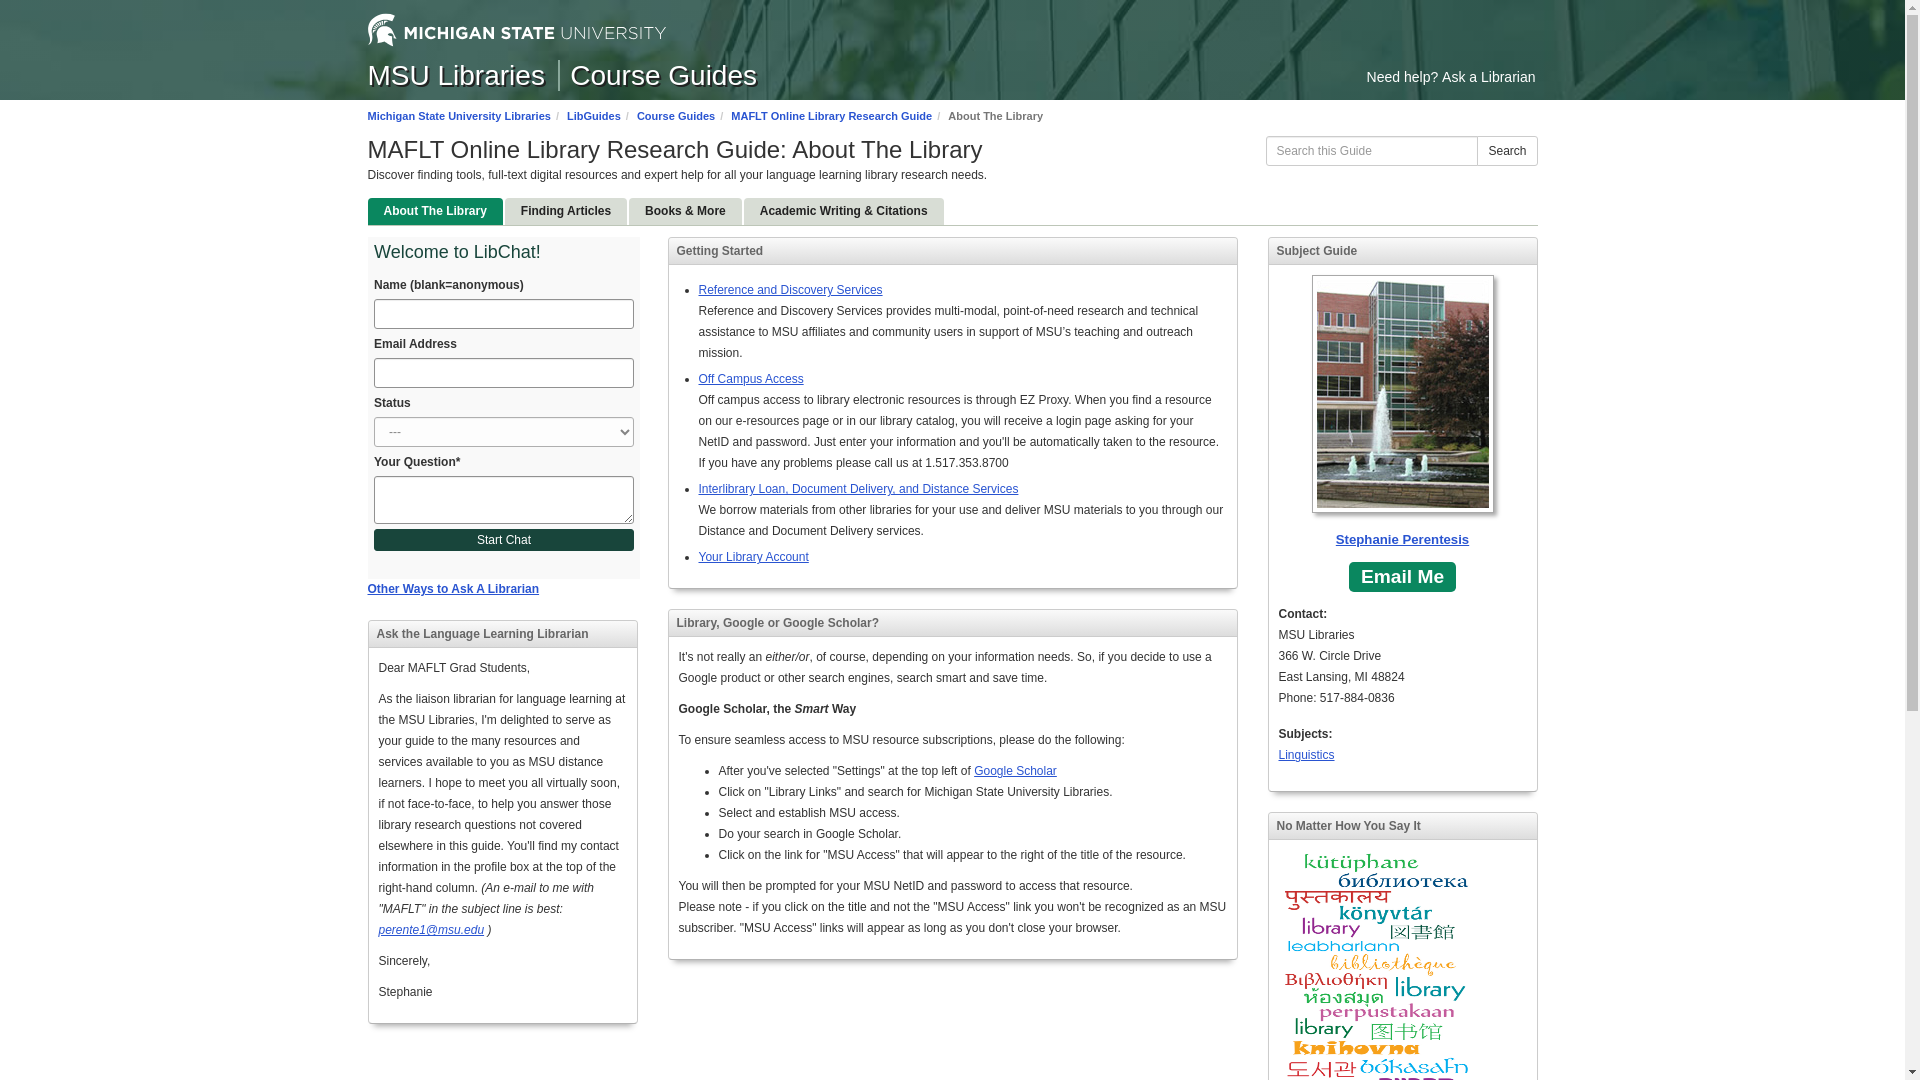  What do you see at coordinates (566, 210) in the screenshot?
I see `Finding Articles` at bounding box center [566, 210].